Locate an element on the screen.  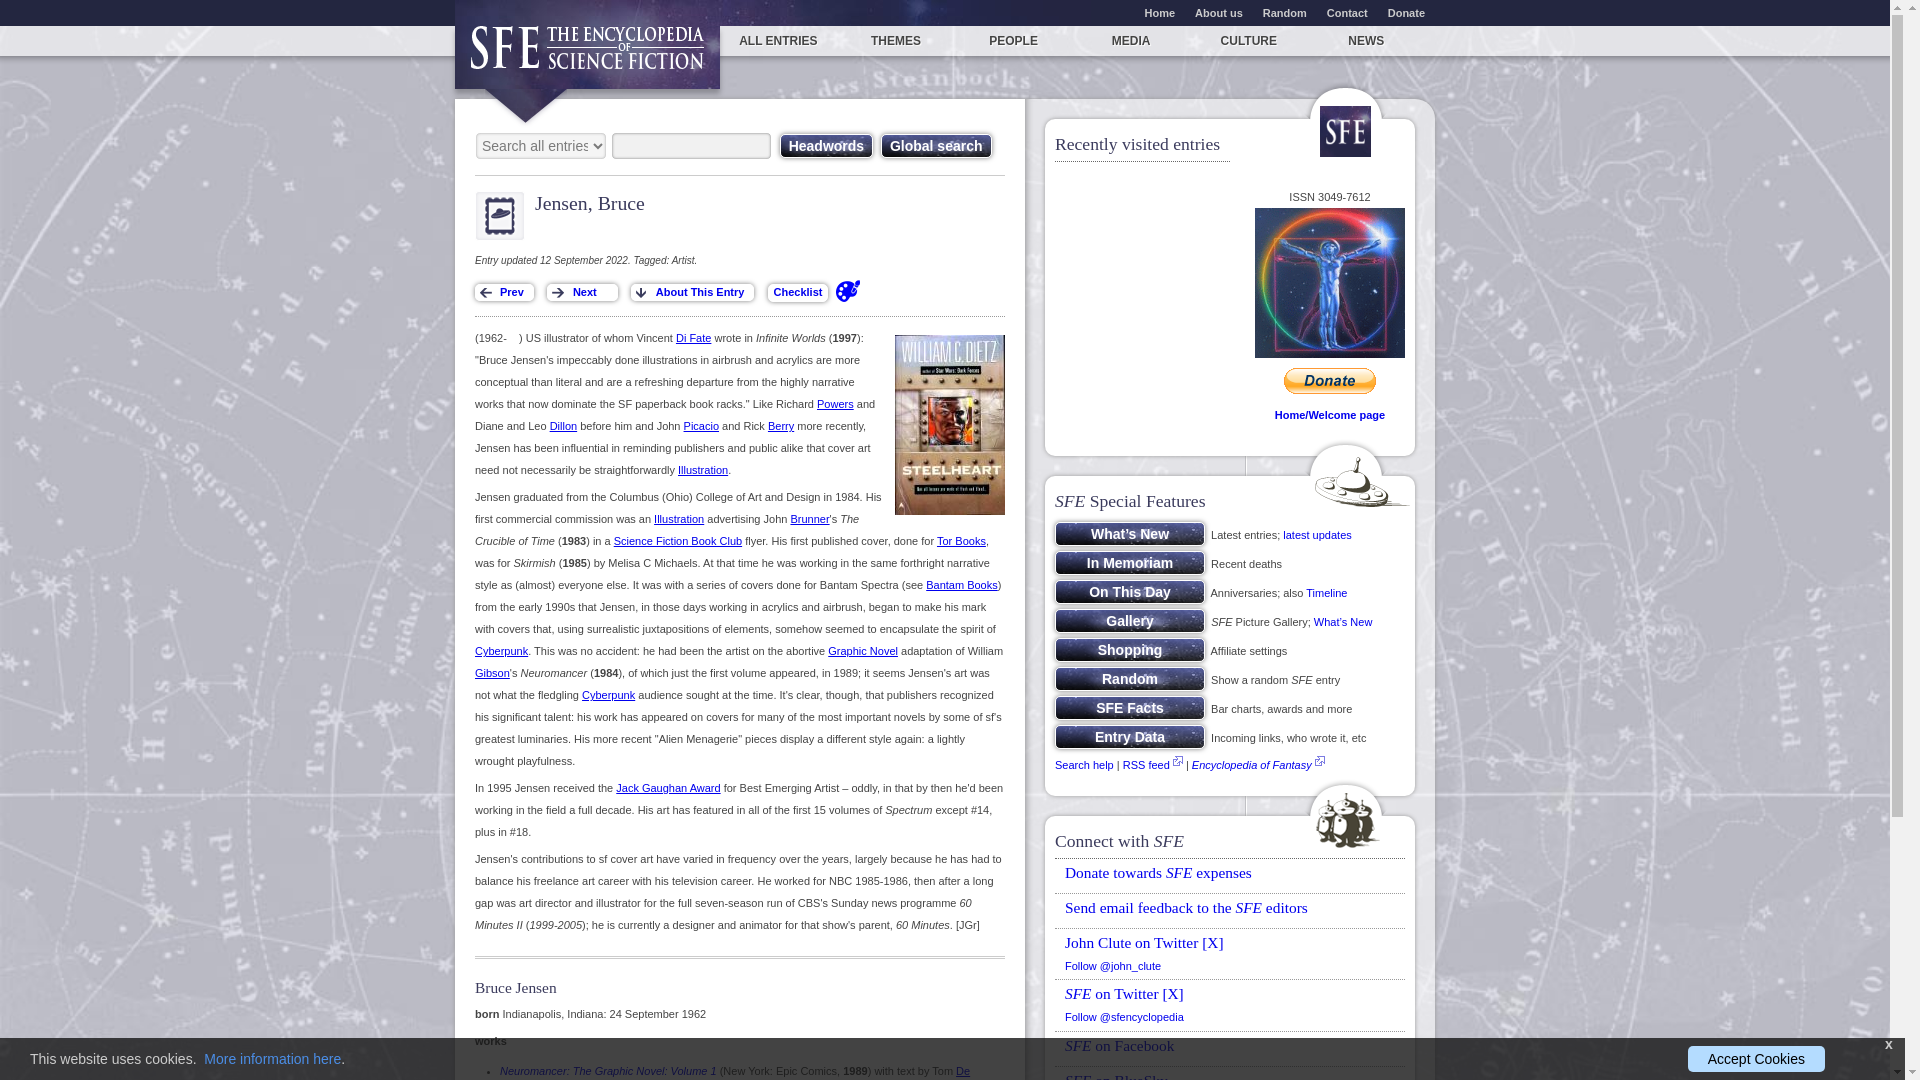
Berry is located at coordinates (781, 426).